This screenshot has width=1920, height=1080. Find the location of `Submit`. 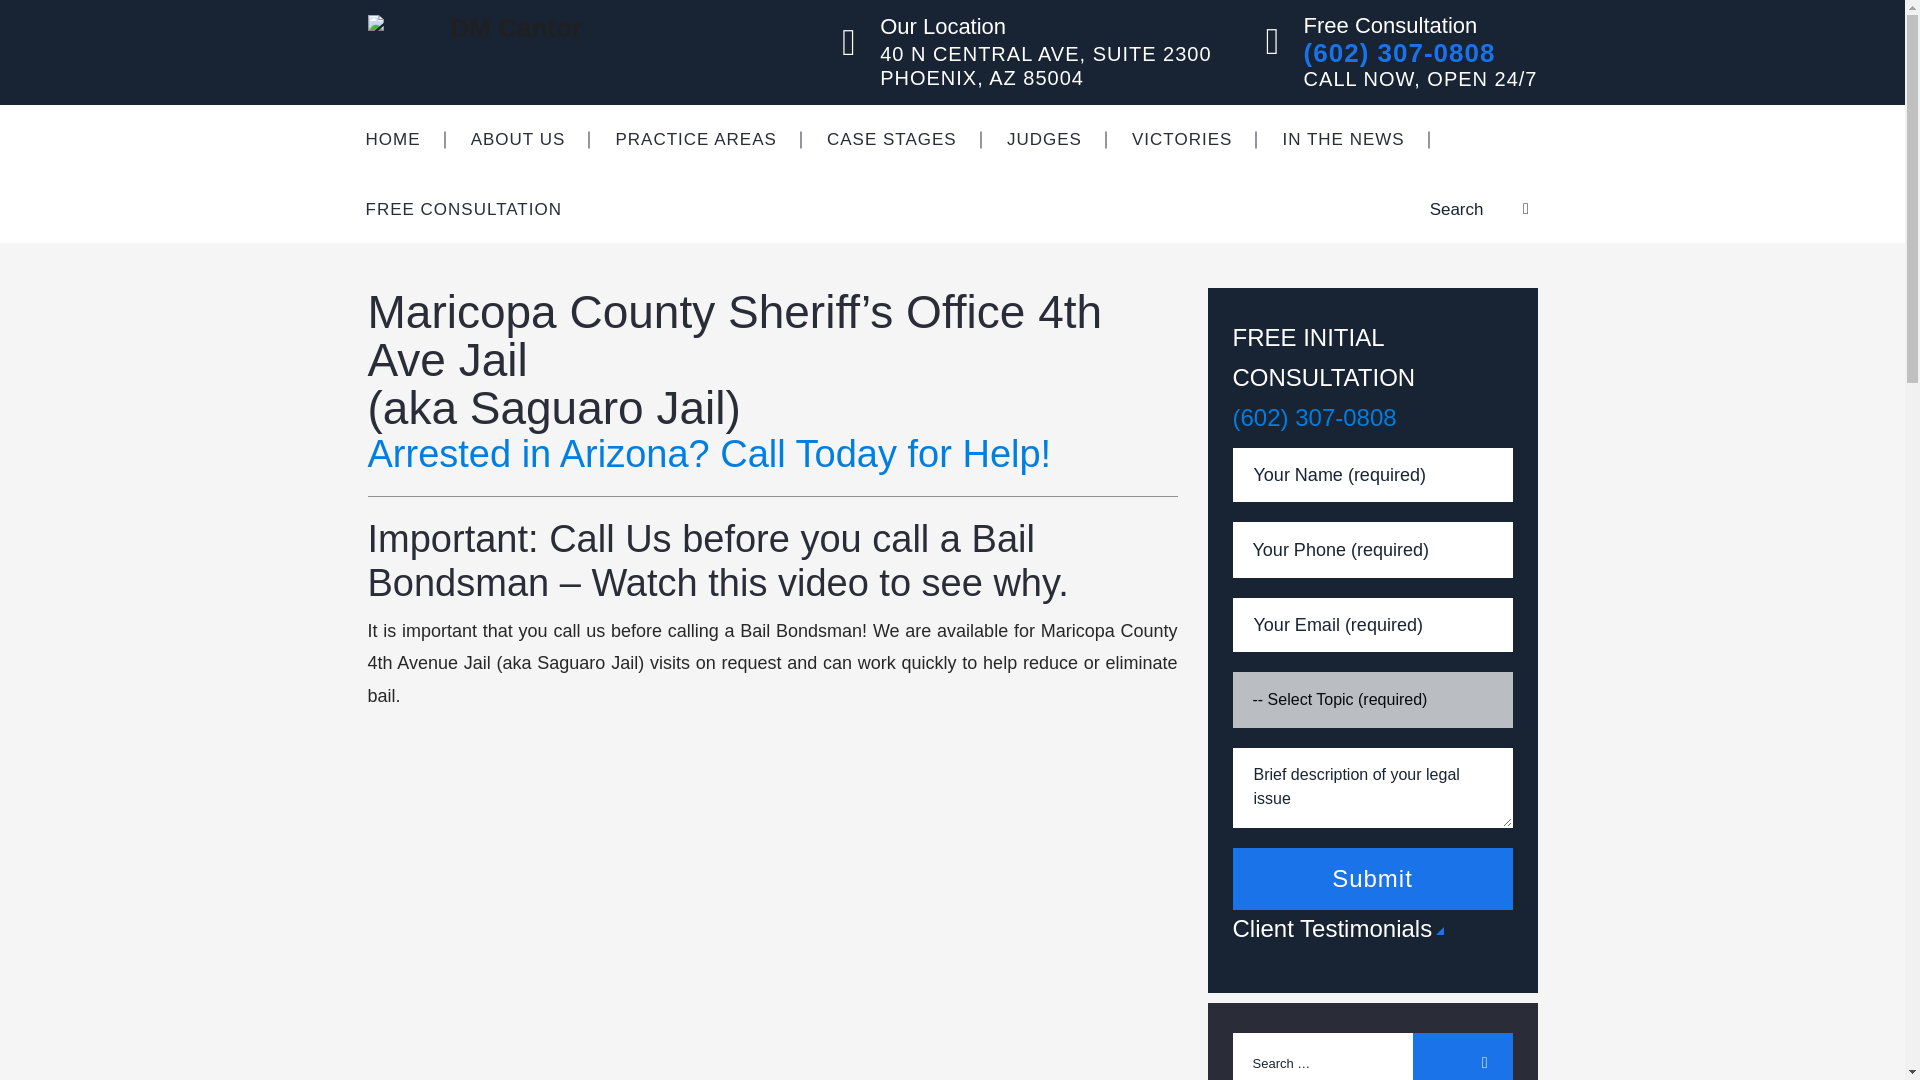

Submit is located at coordinates (1372, 878).